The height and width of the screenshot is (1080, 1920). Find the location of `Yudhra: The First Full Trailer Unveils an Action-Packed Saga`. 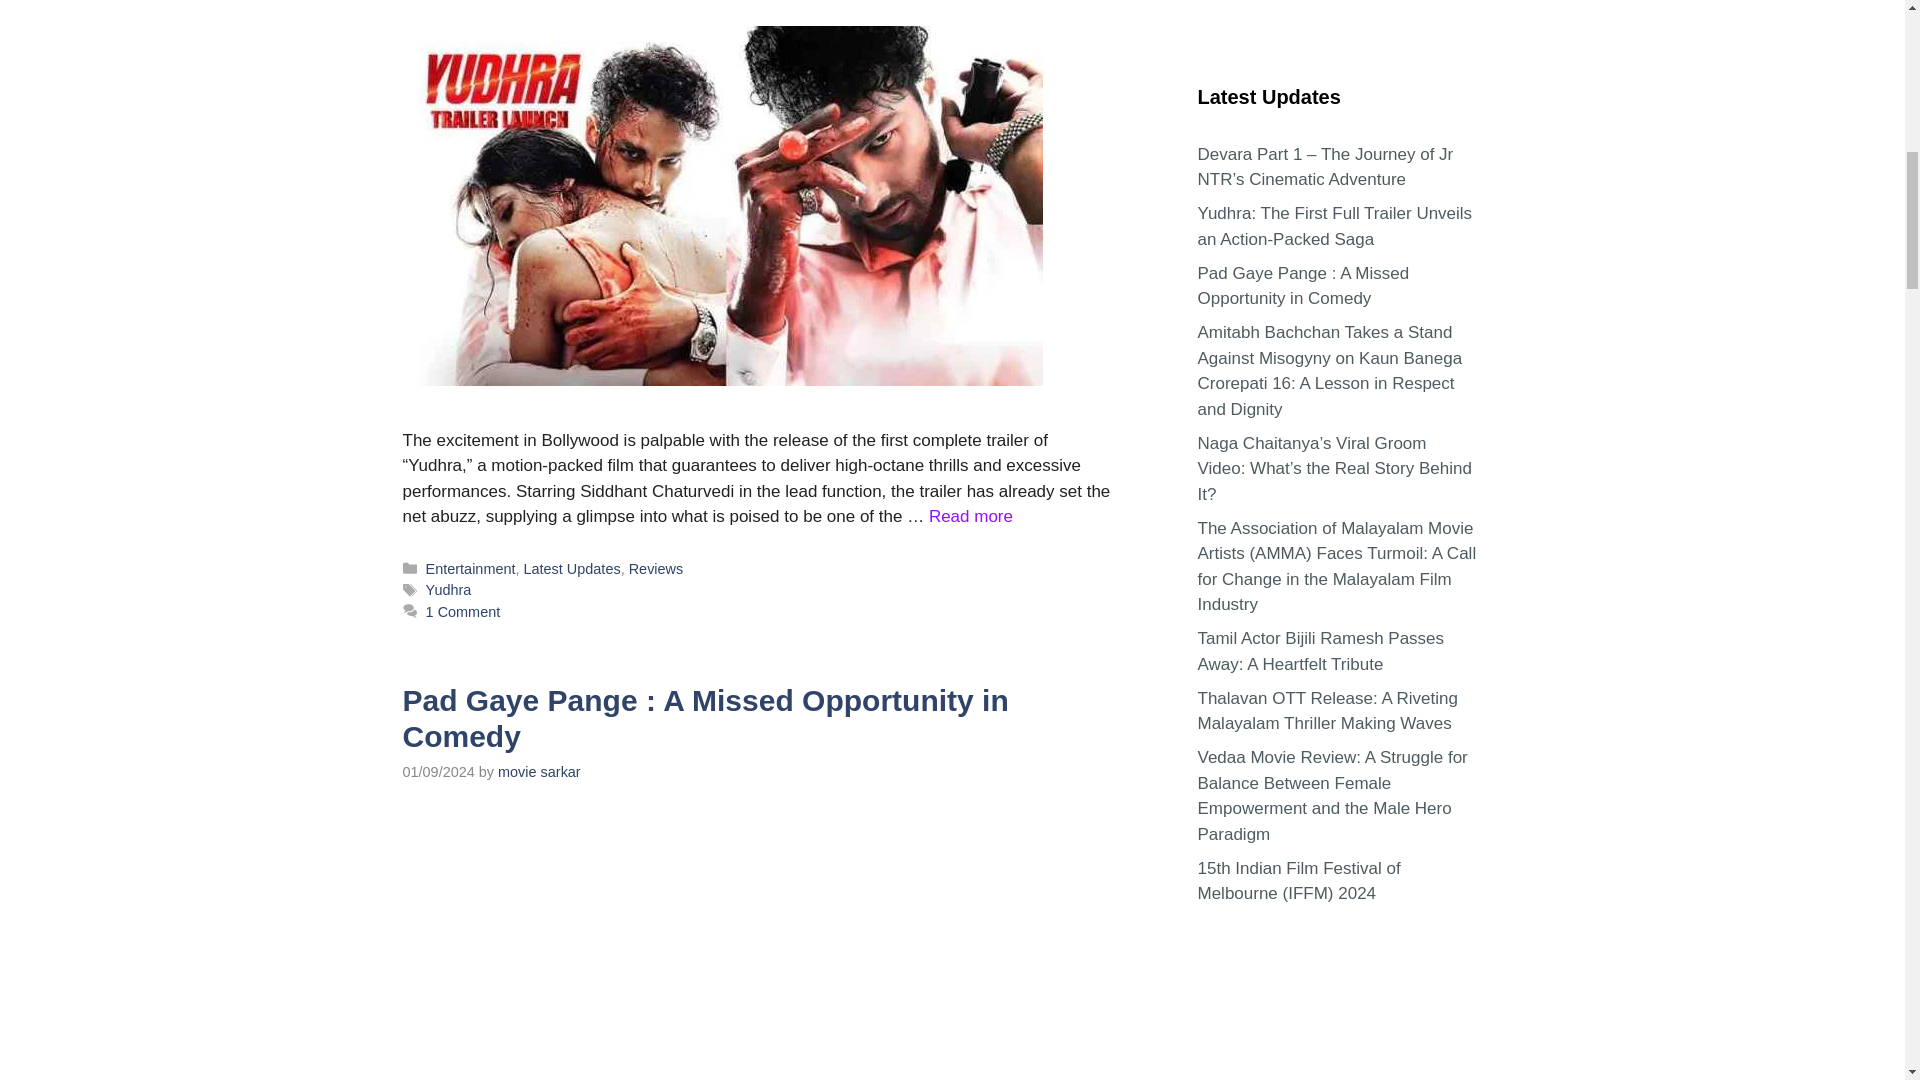

Yudhra: The First Full Trailer Unveils an Action-Packed Saga is located at coordinates (971, 516).